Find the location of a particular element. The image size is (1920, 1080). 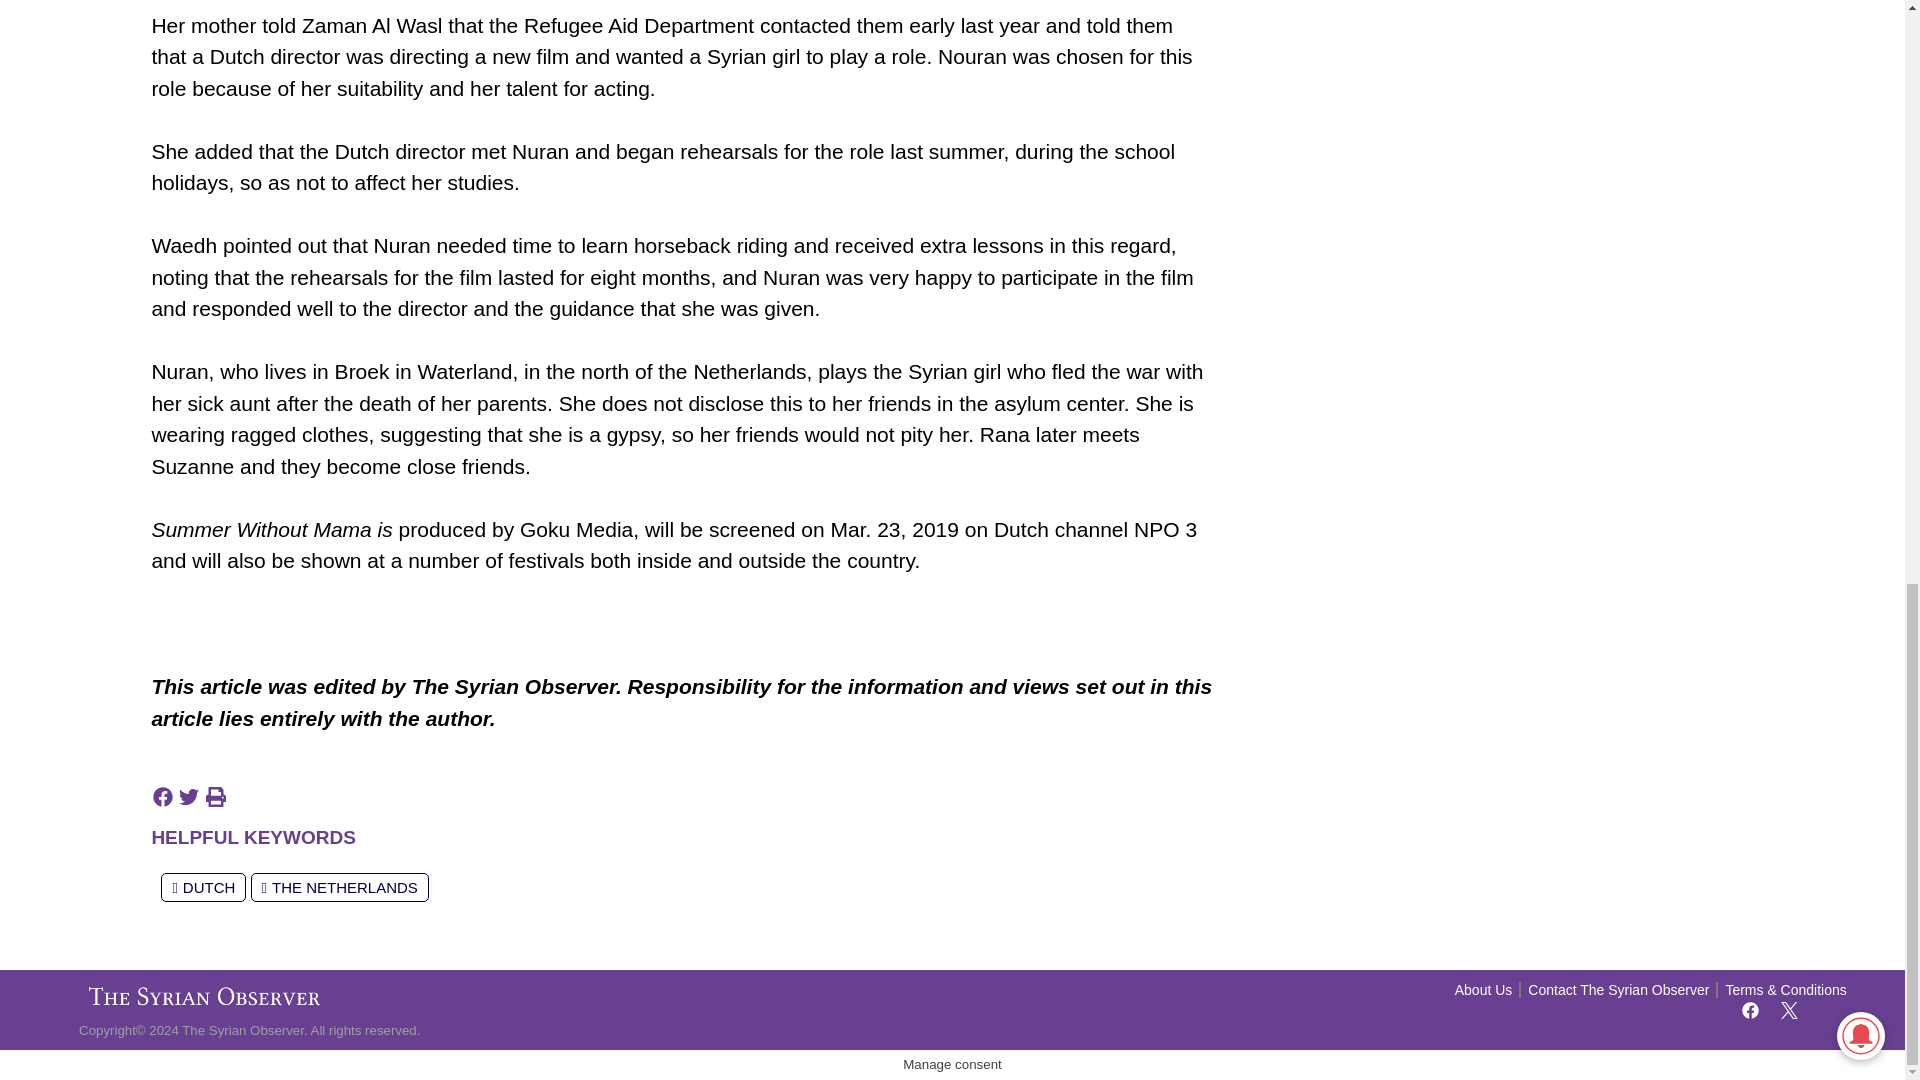

About Us is located at coordinates (1484, 990).